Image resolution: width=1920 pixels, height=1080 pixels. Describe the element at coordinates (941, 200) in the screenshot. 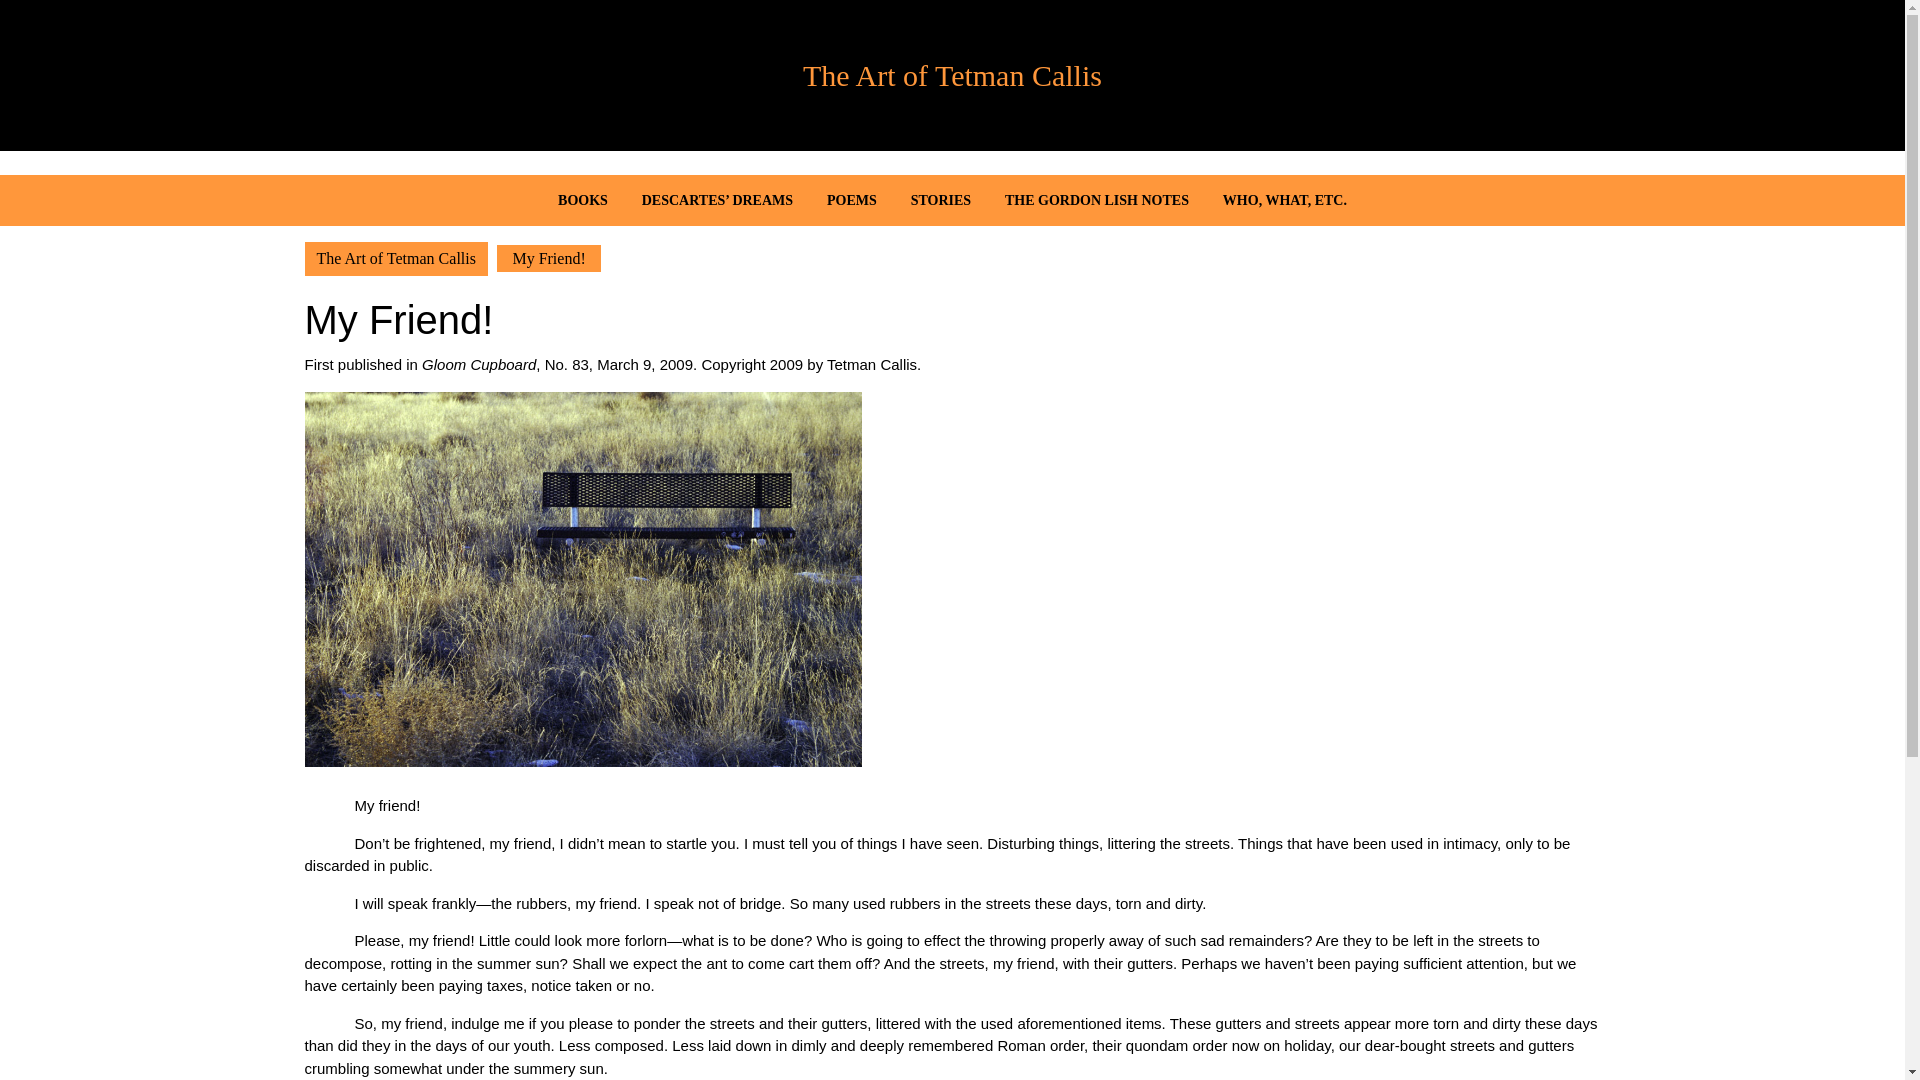

I see `STORIES` at that location.